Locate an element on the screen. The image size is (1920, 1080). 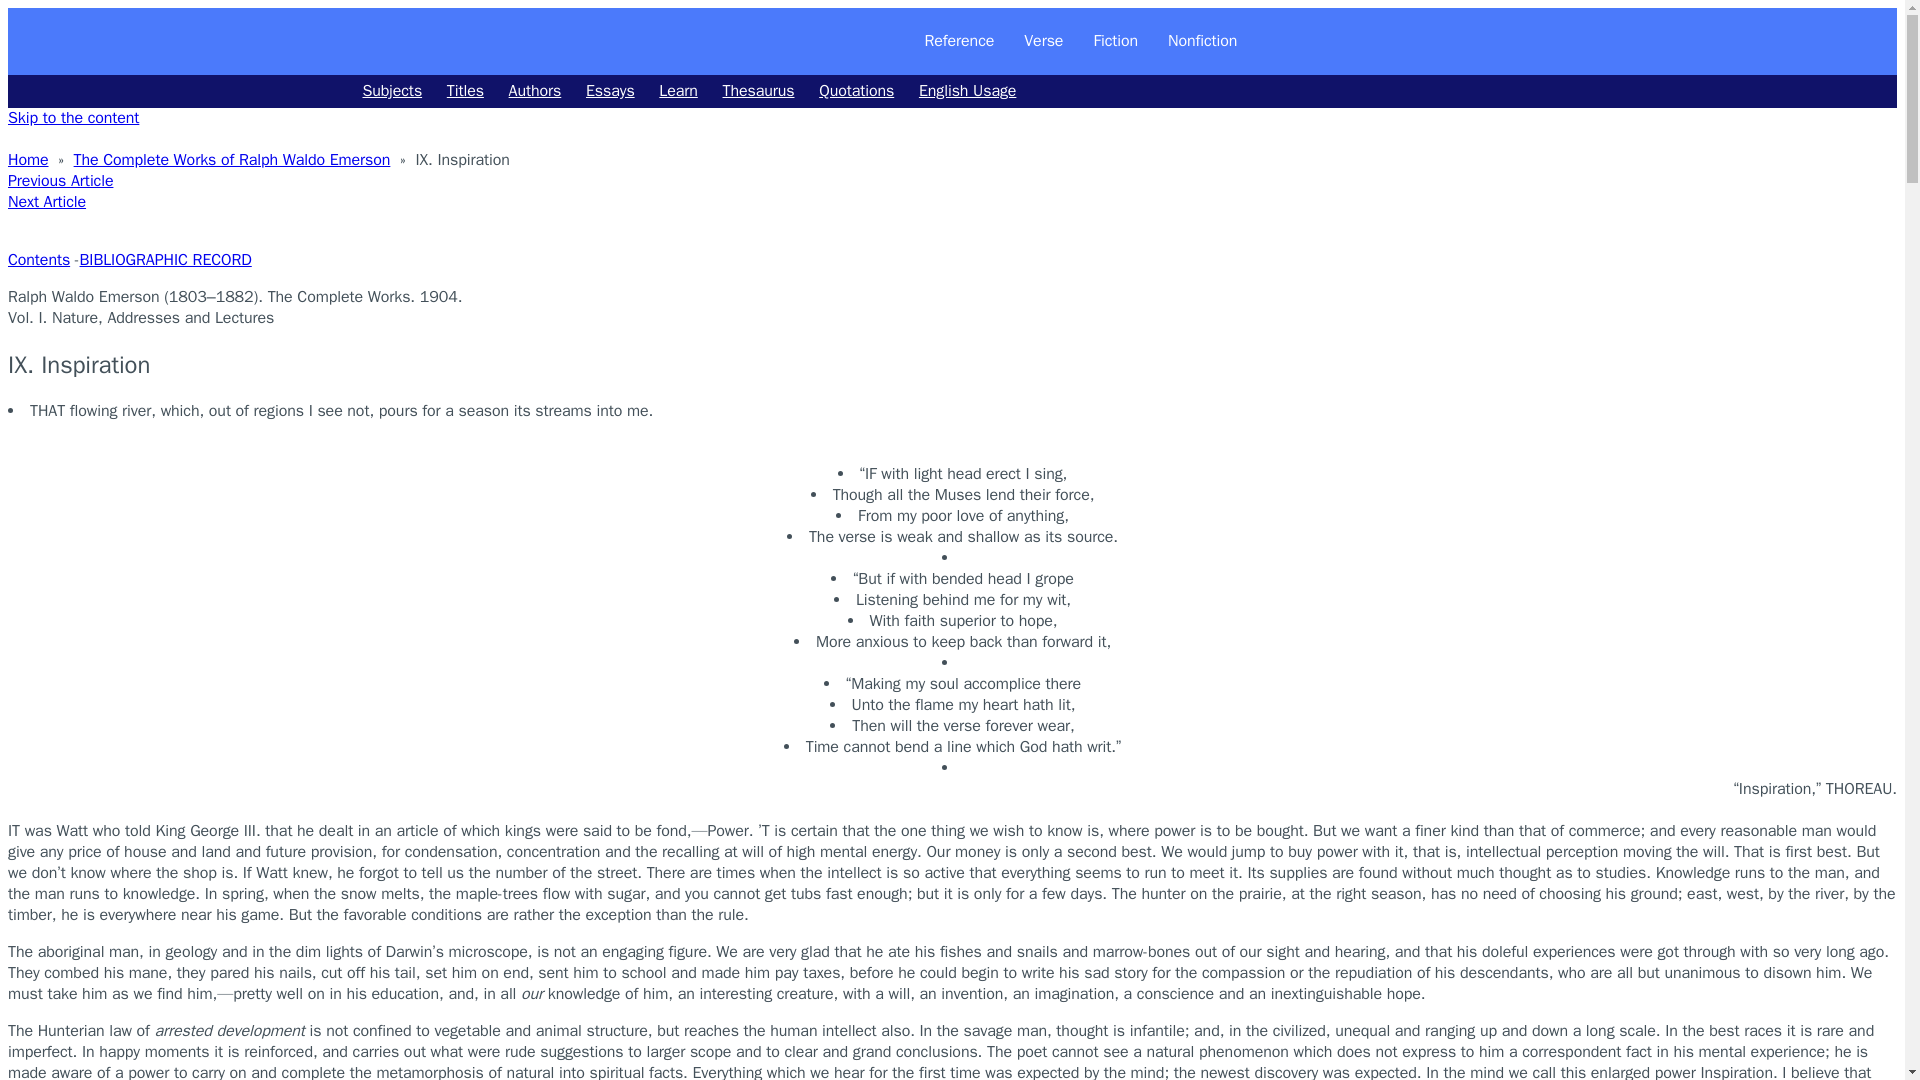
The Complete Works of Ralph Waldo Emerson is located at coordinates (232, 160).